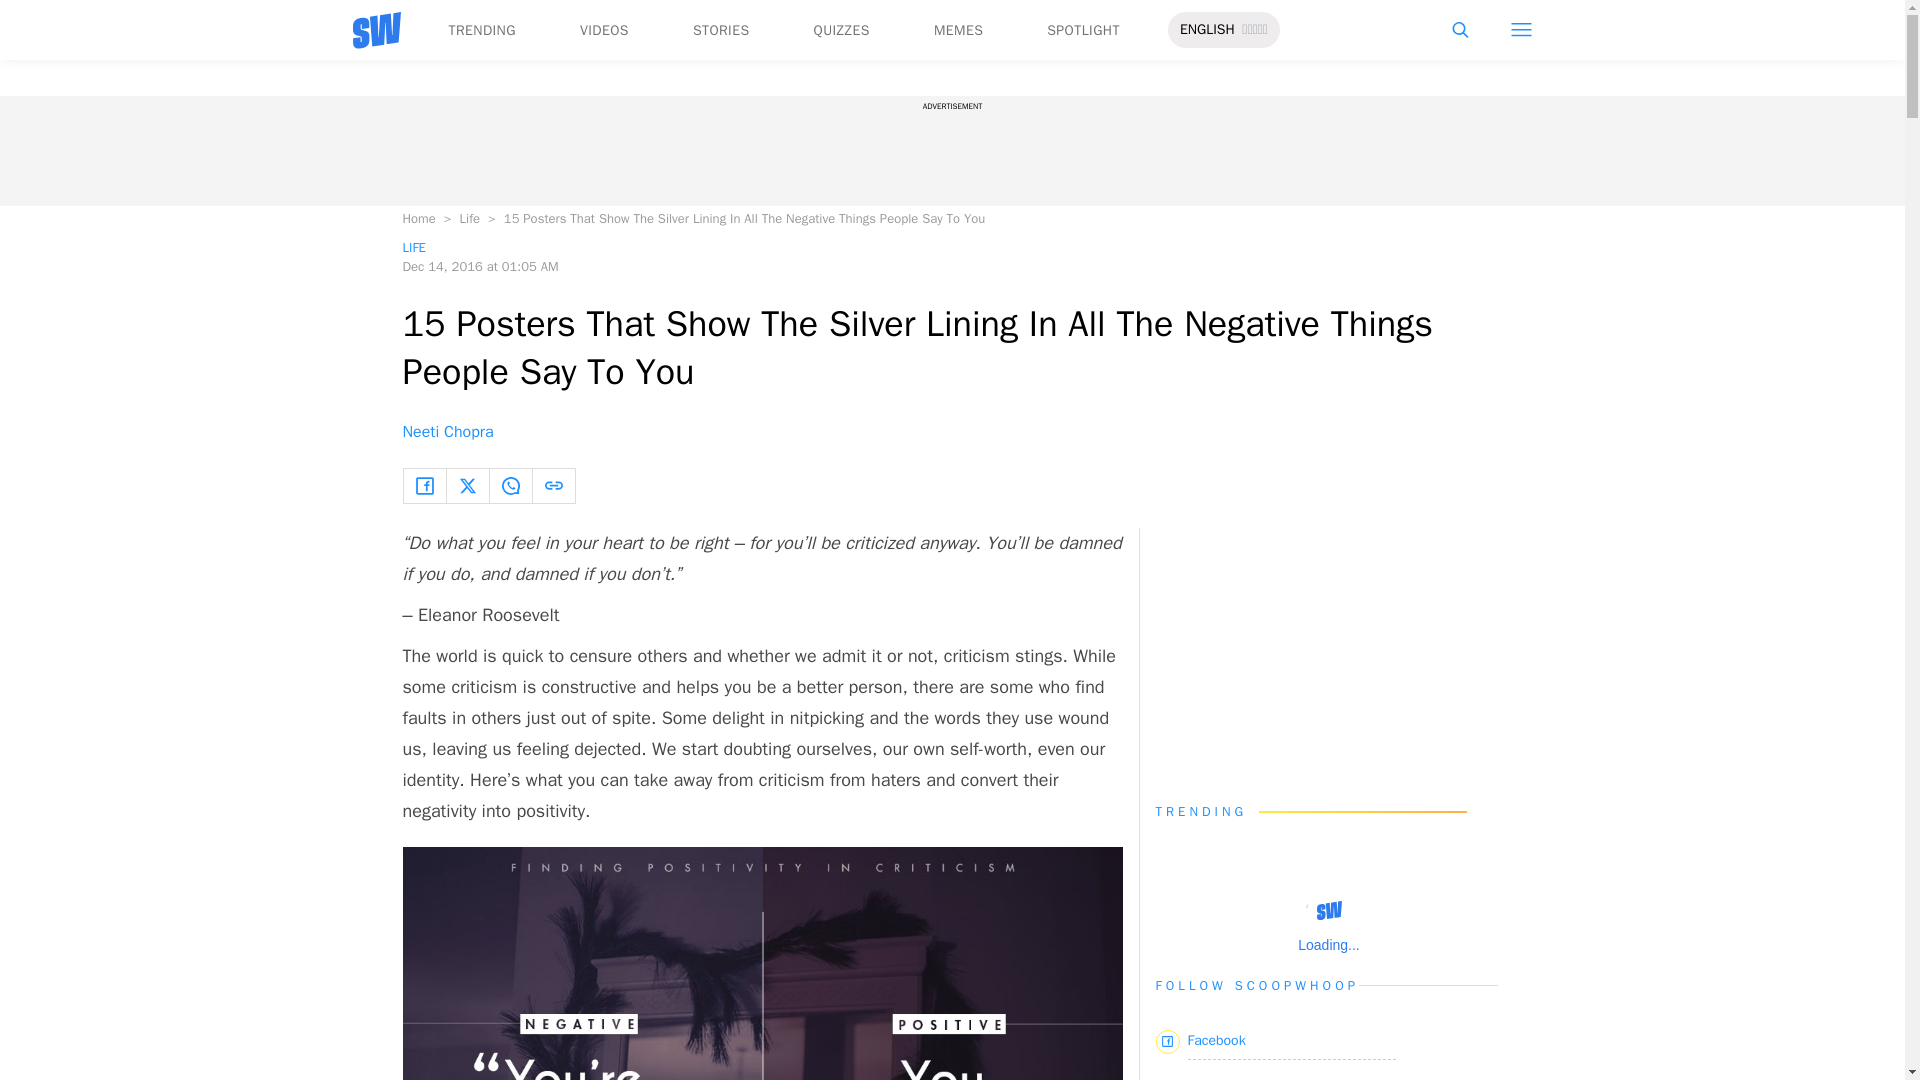 The height and width of the screenshot is (1080, 1920). I want to click on STORIES, so click(722, 30).